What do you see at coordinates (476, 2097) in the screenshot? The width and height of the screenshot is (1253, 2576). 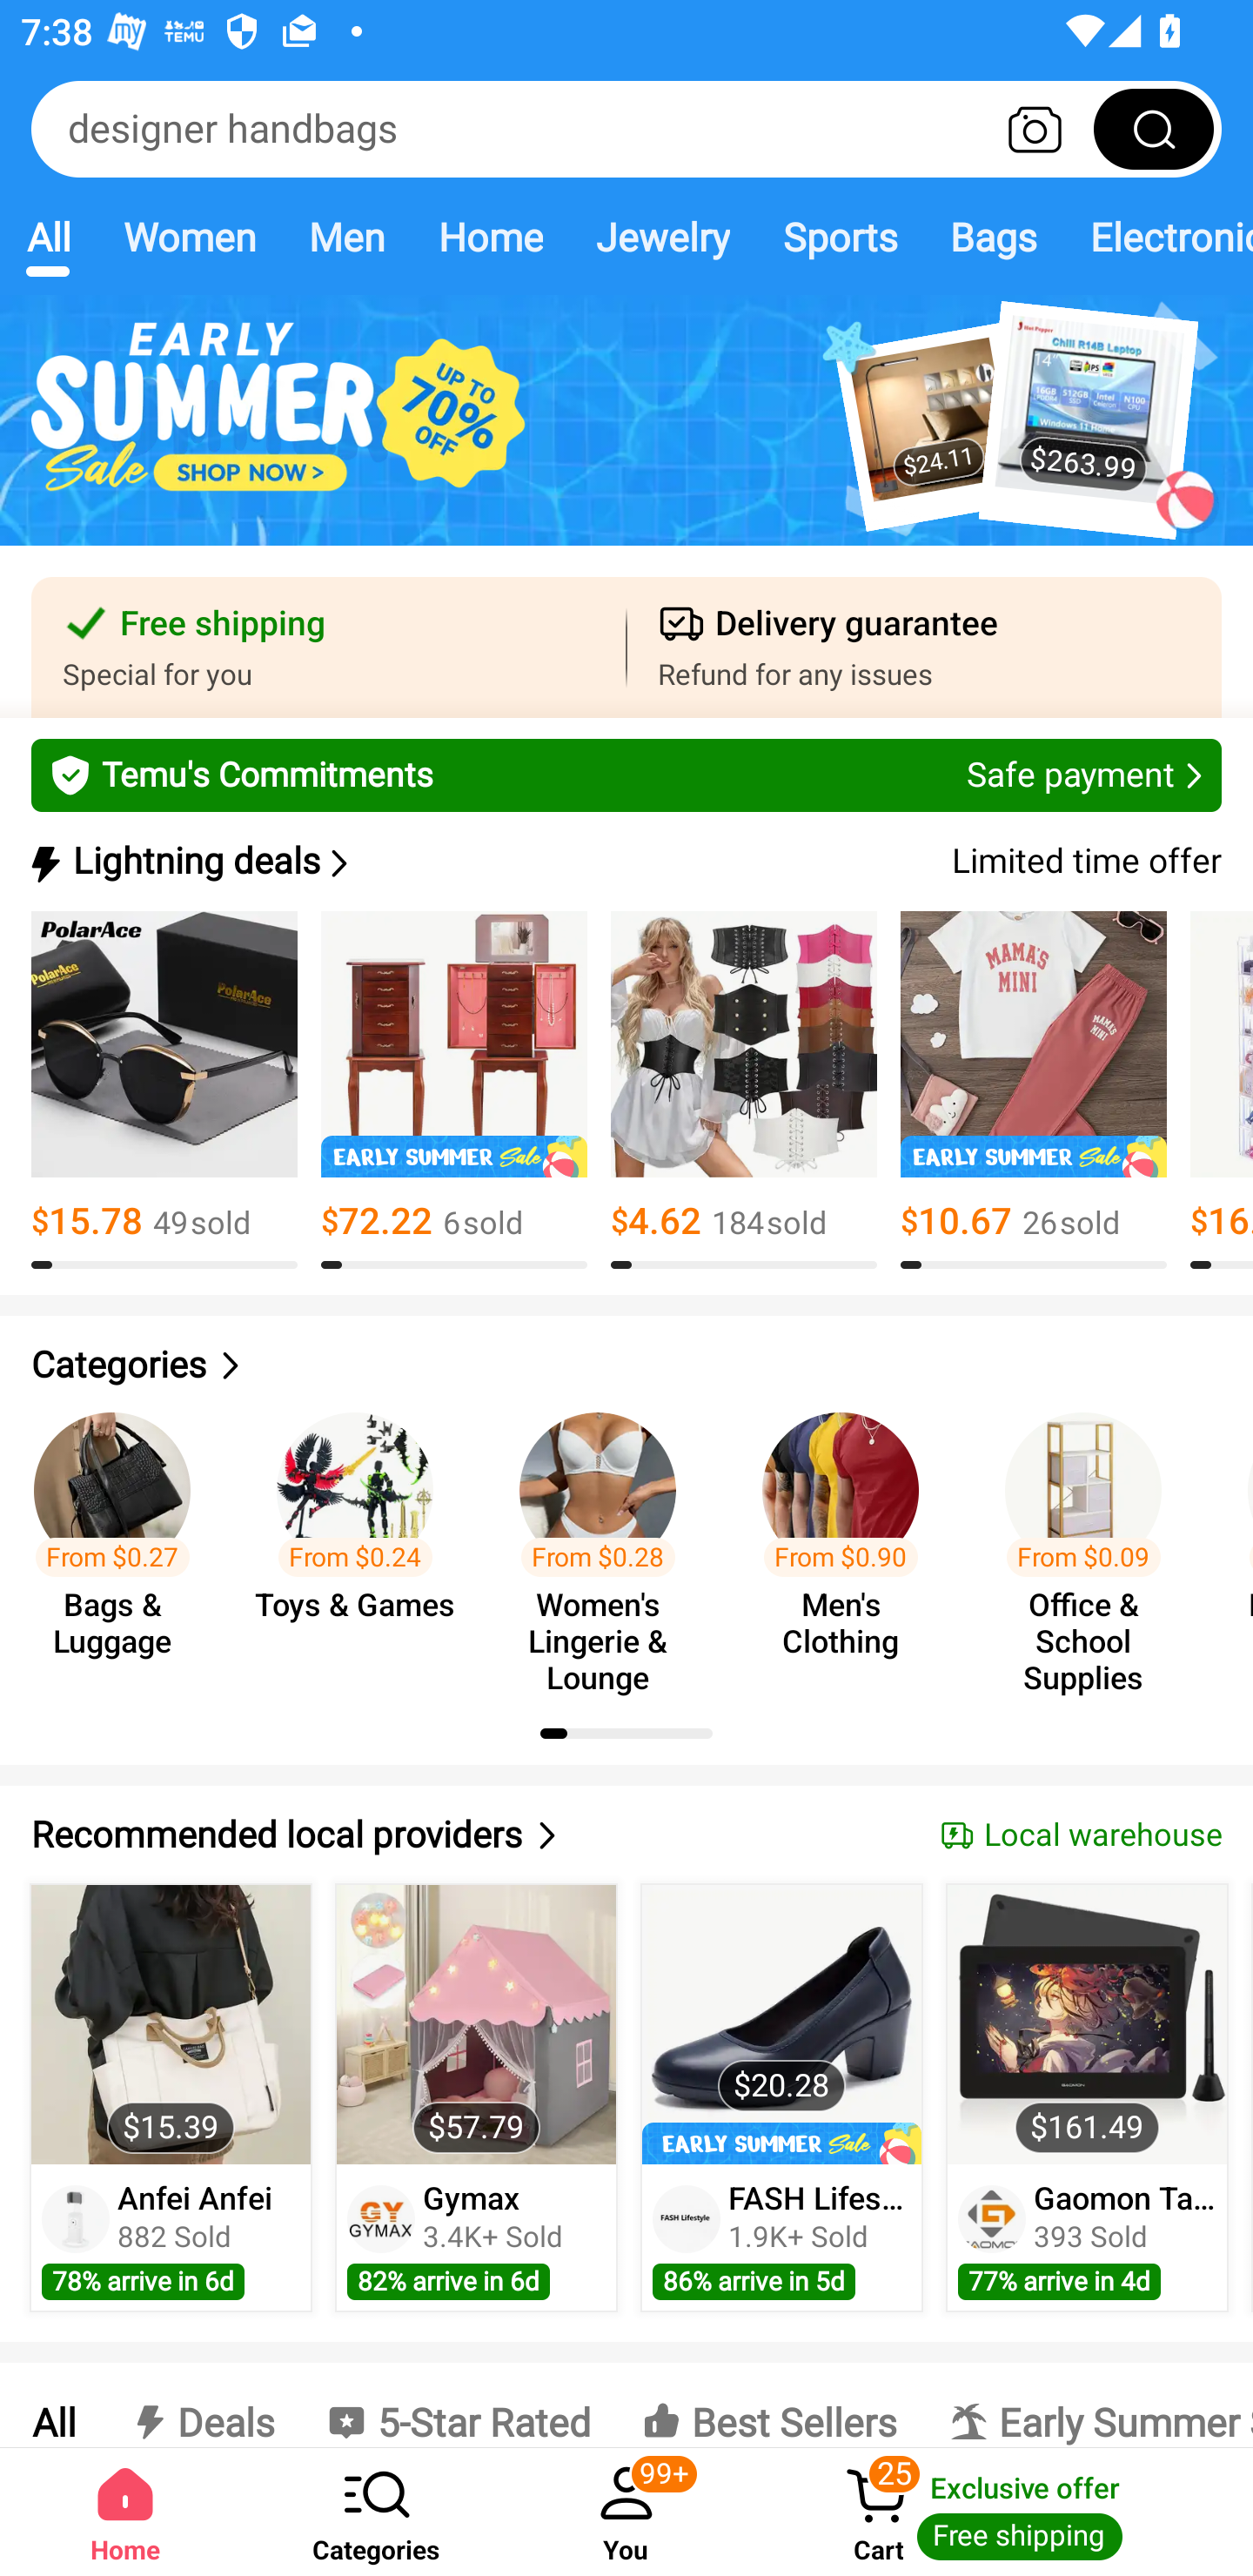 I see `$57.79 Gymax 3.4K+ Sold 82% arrive in 6d` at bounding box center [476, 2097].